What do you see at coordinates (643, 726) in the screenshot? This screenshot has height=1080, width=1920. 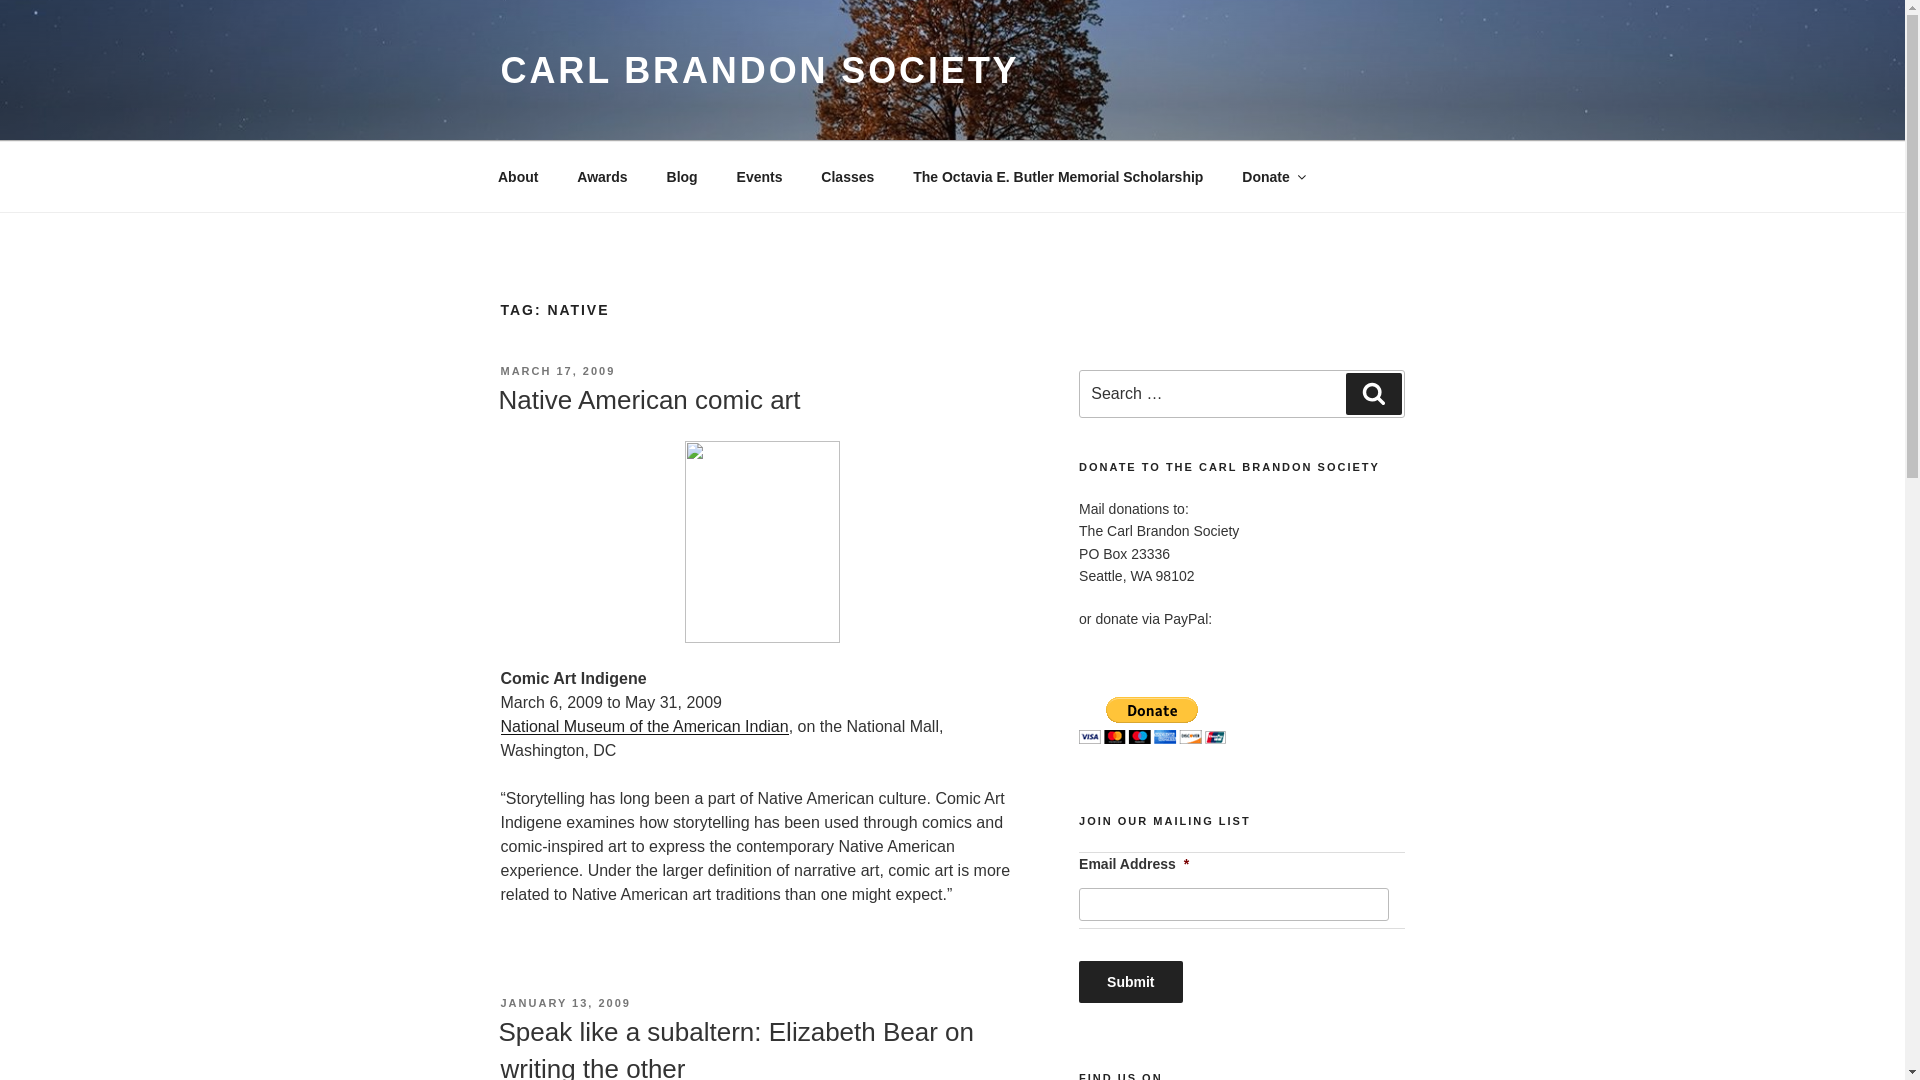 I see `National Museum of the American Indian` at bounding box center [643, 726].